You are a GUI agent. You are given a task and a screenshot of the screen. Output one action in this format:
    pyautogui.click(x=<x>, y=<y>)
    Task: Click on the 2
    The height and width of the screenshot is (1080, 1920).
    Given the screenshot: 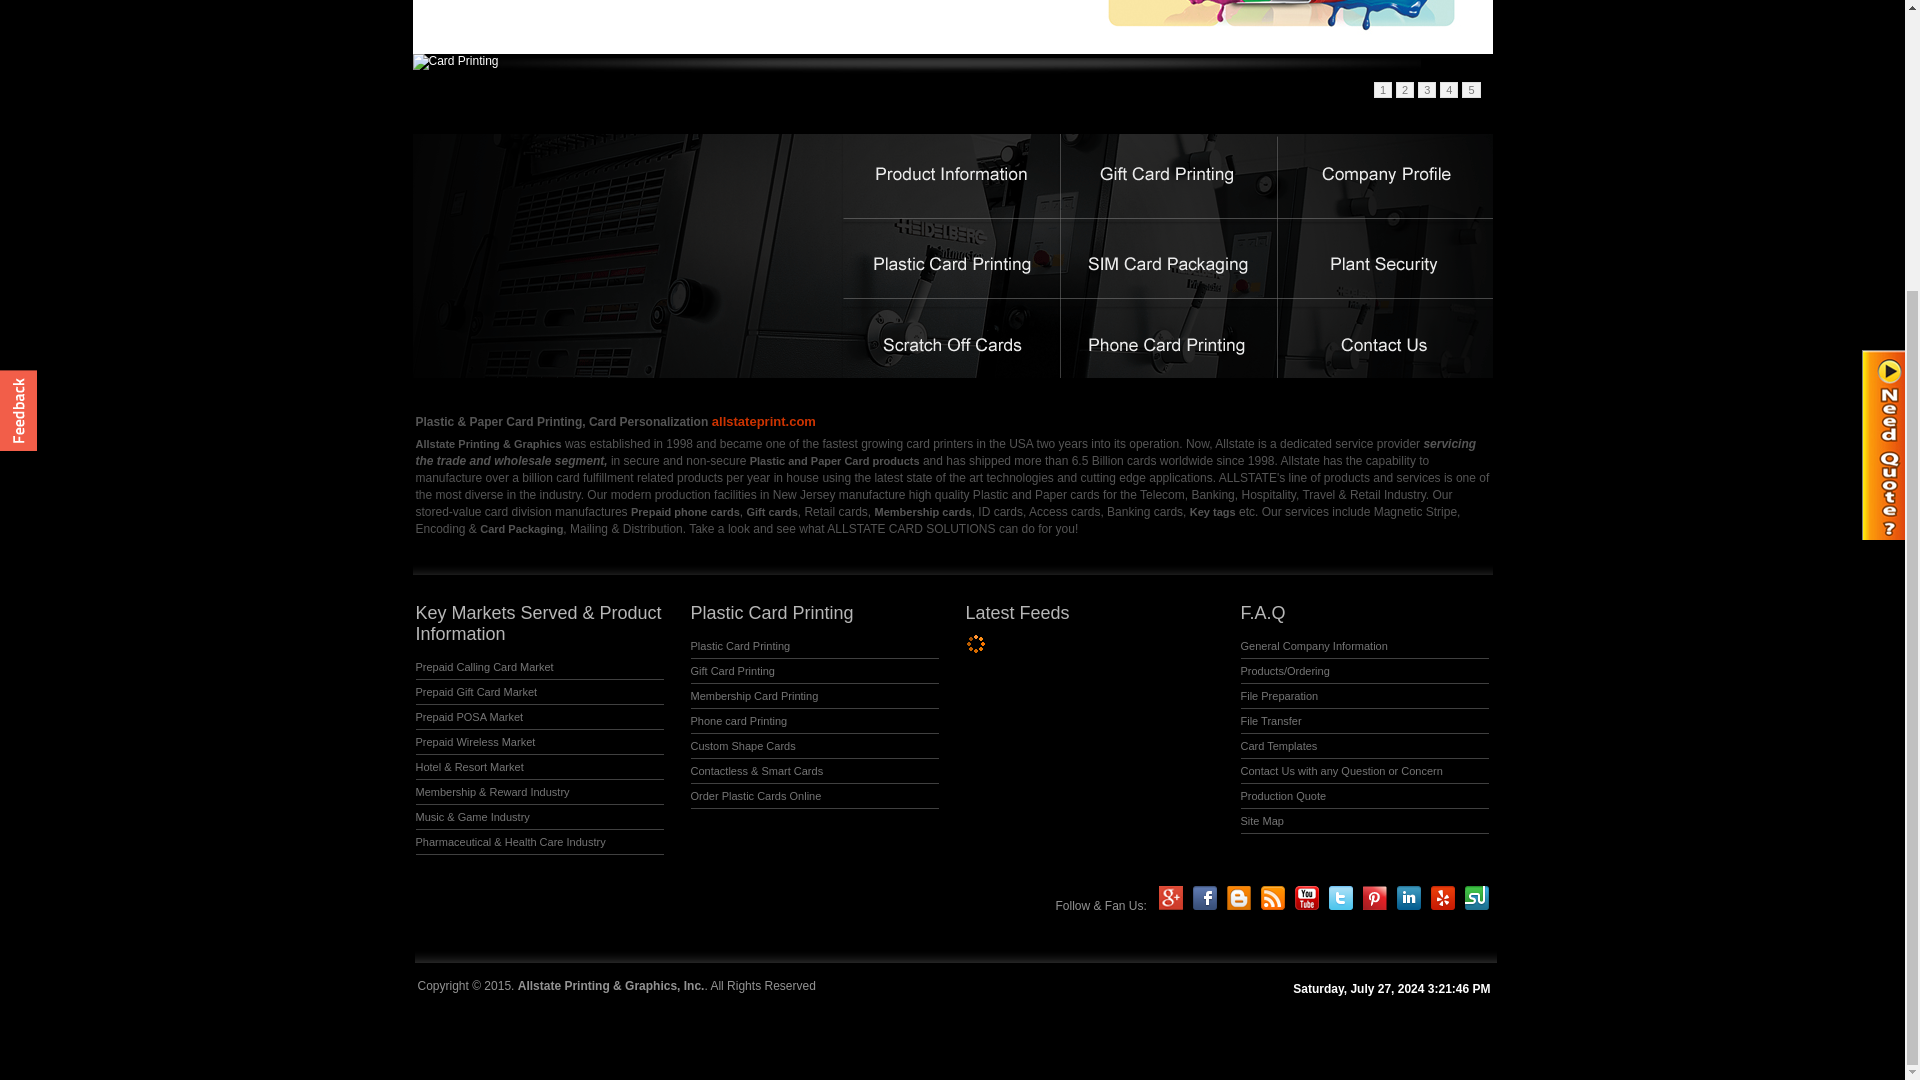 What is the action you would take?
    pyautogui.click(x=1404, y=90)
    